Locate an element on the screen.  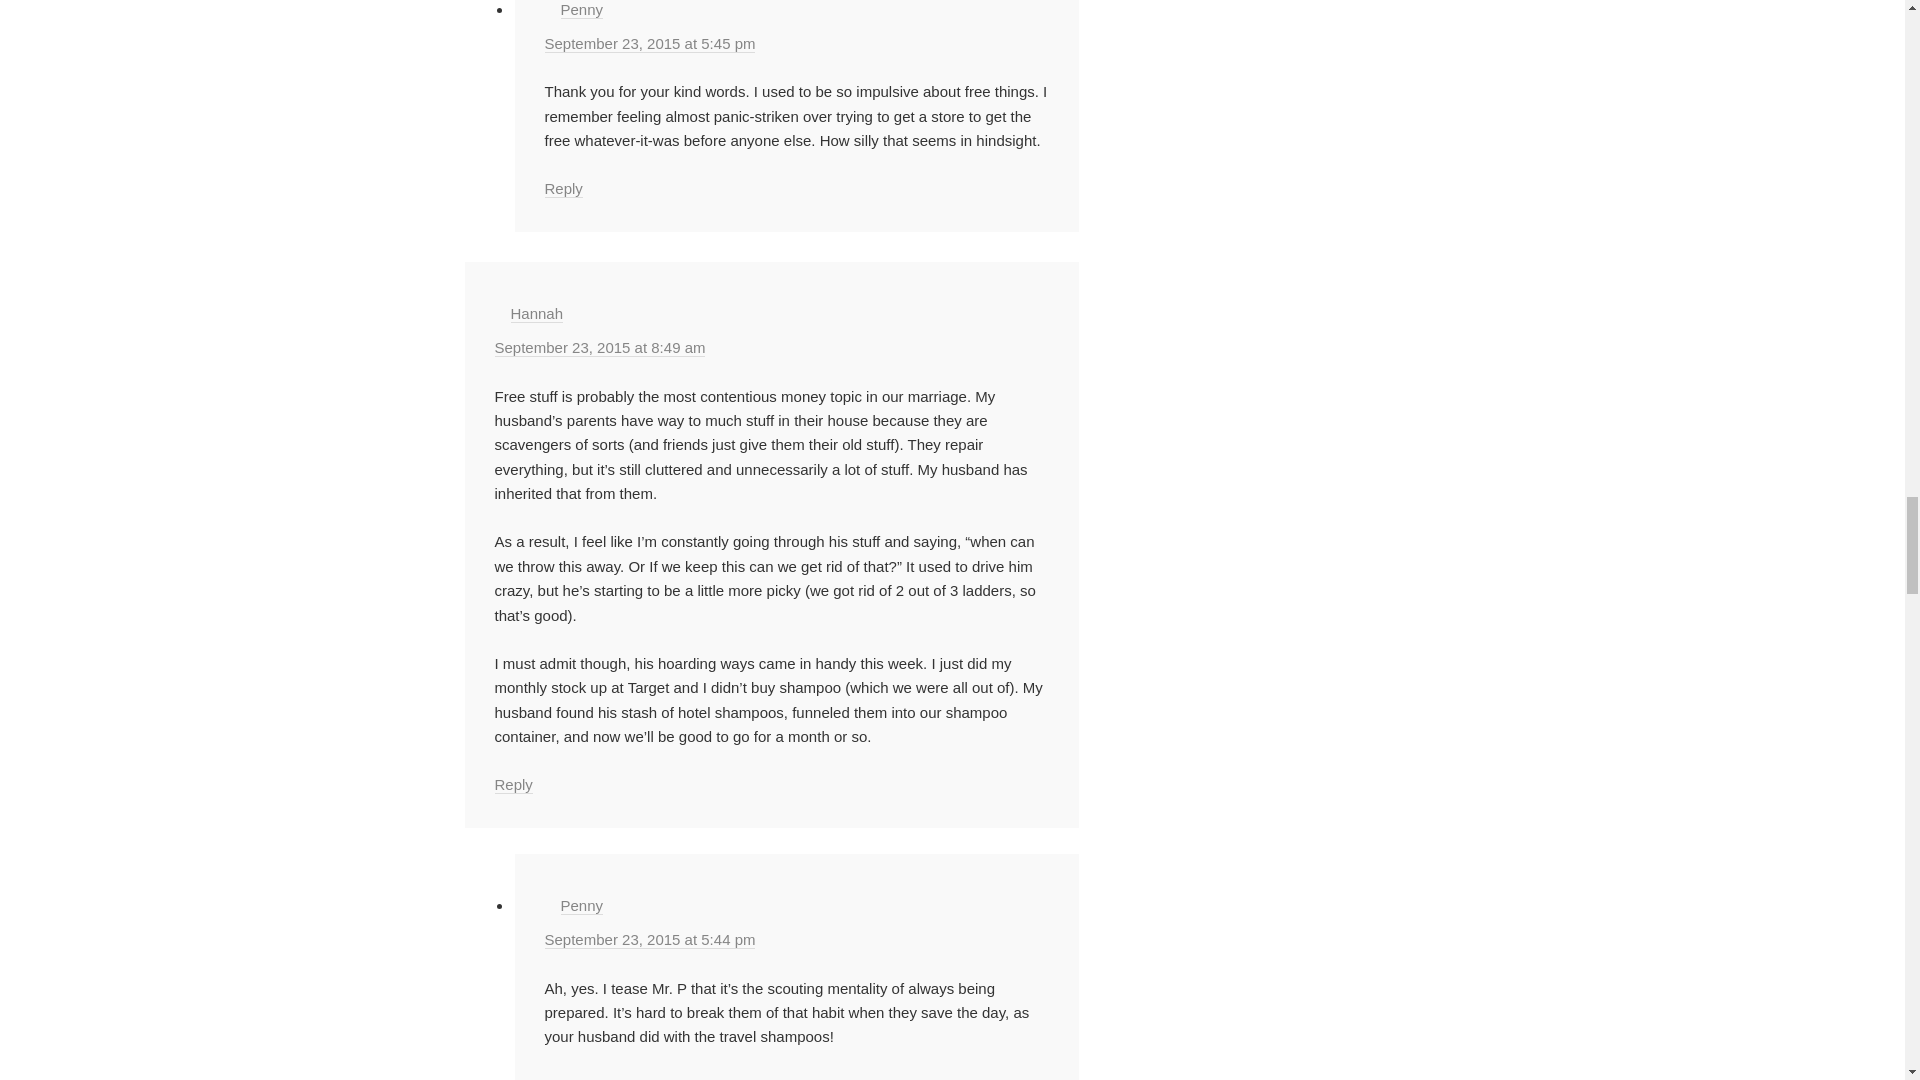
Wednesday, September 23, 2015, 5:45 pm is located at coordinates (648, 43).